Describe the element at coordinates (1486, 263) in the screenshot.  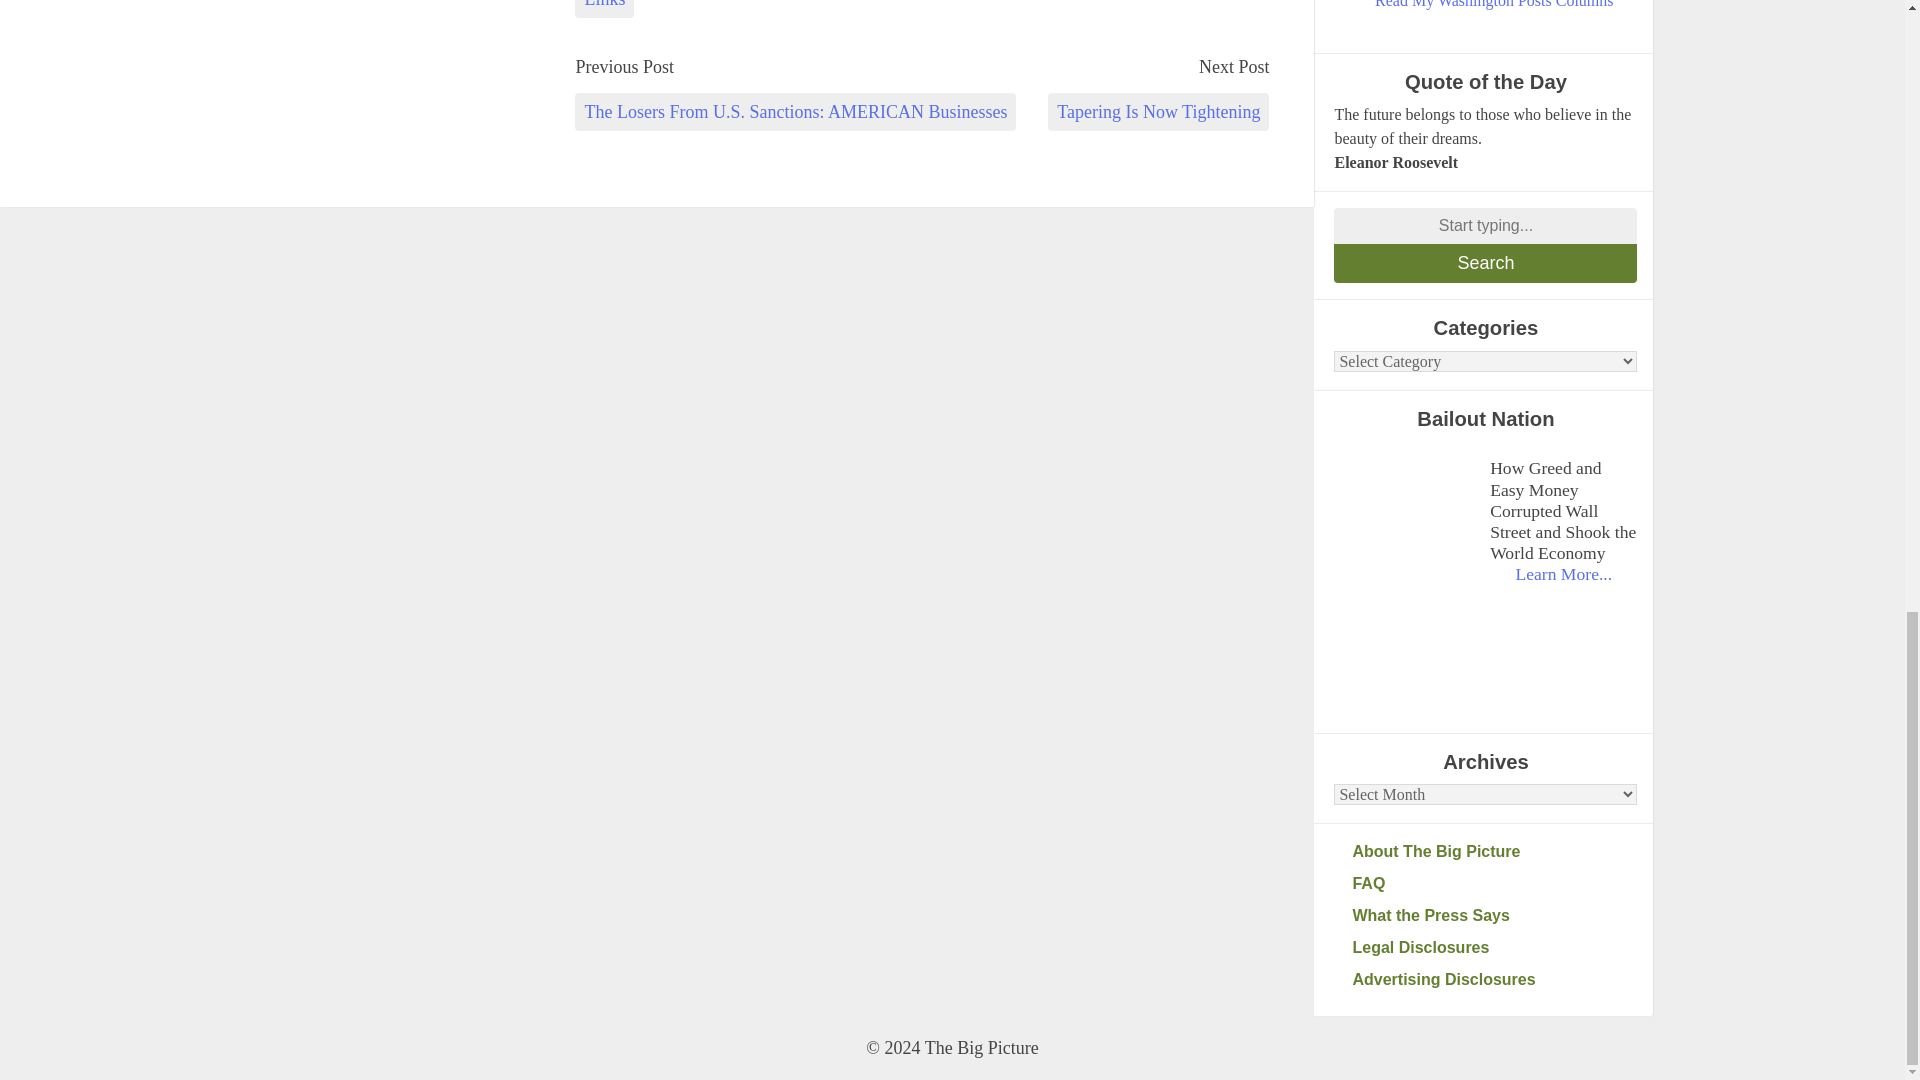
I see `Search` at that location.